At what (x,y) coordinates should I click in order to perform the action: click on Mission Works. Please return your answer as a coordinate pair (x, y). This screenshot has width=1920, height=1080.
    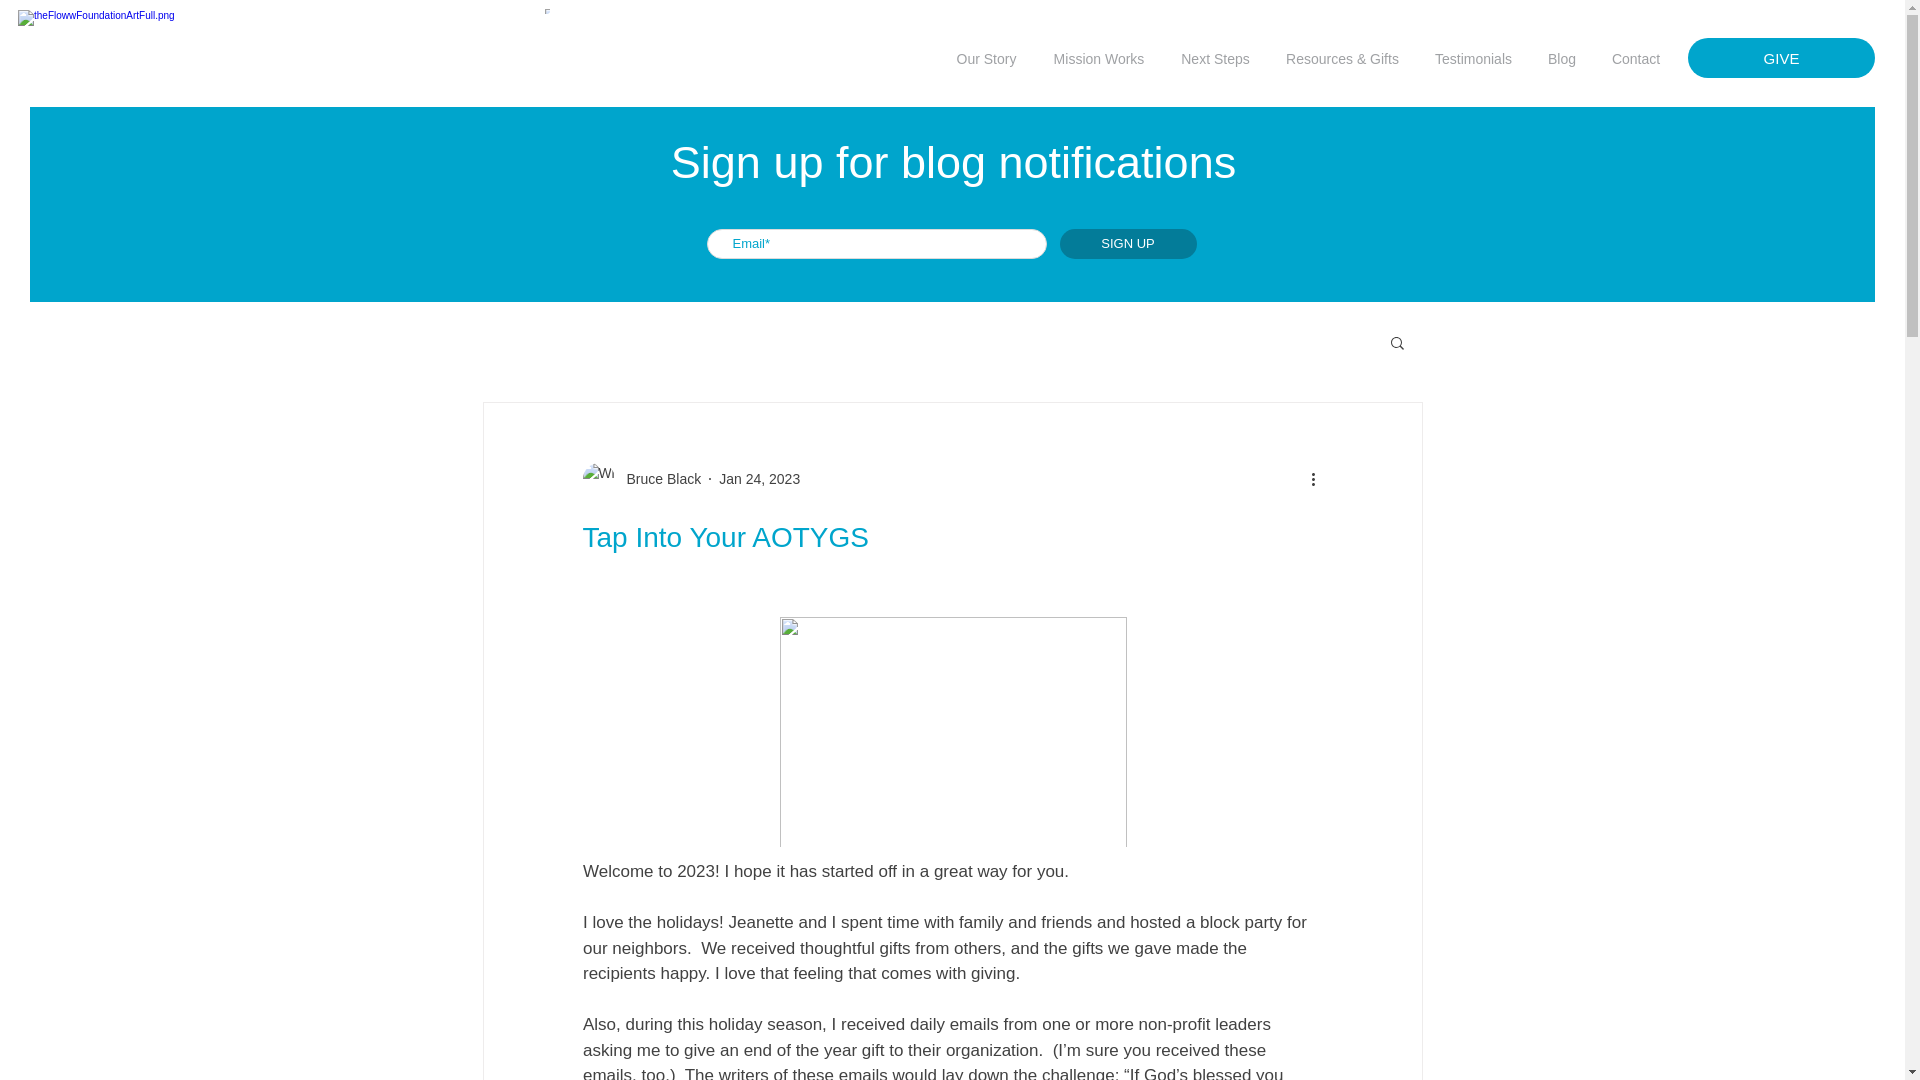
    Looking at the image, I should click on (1098, 58).